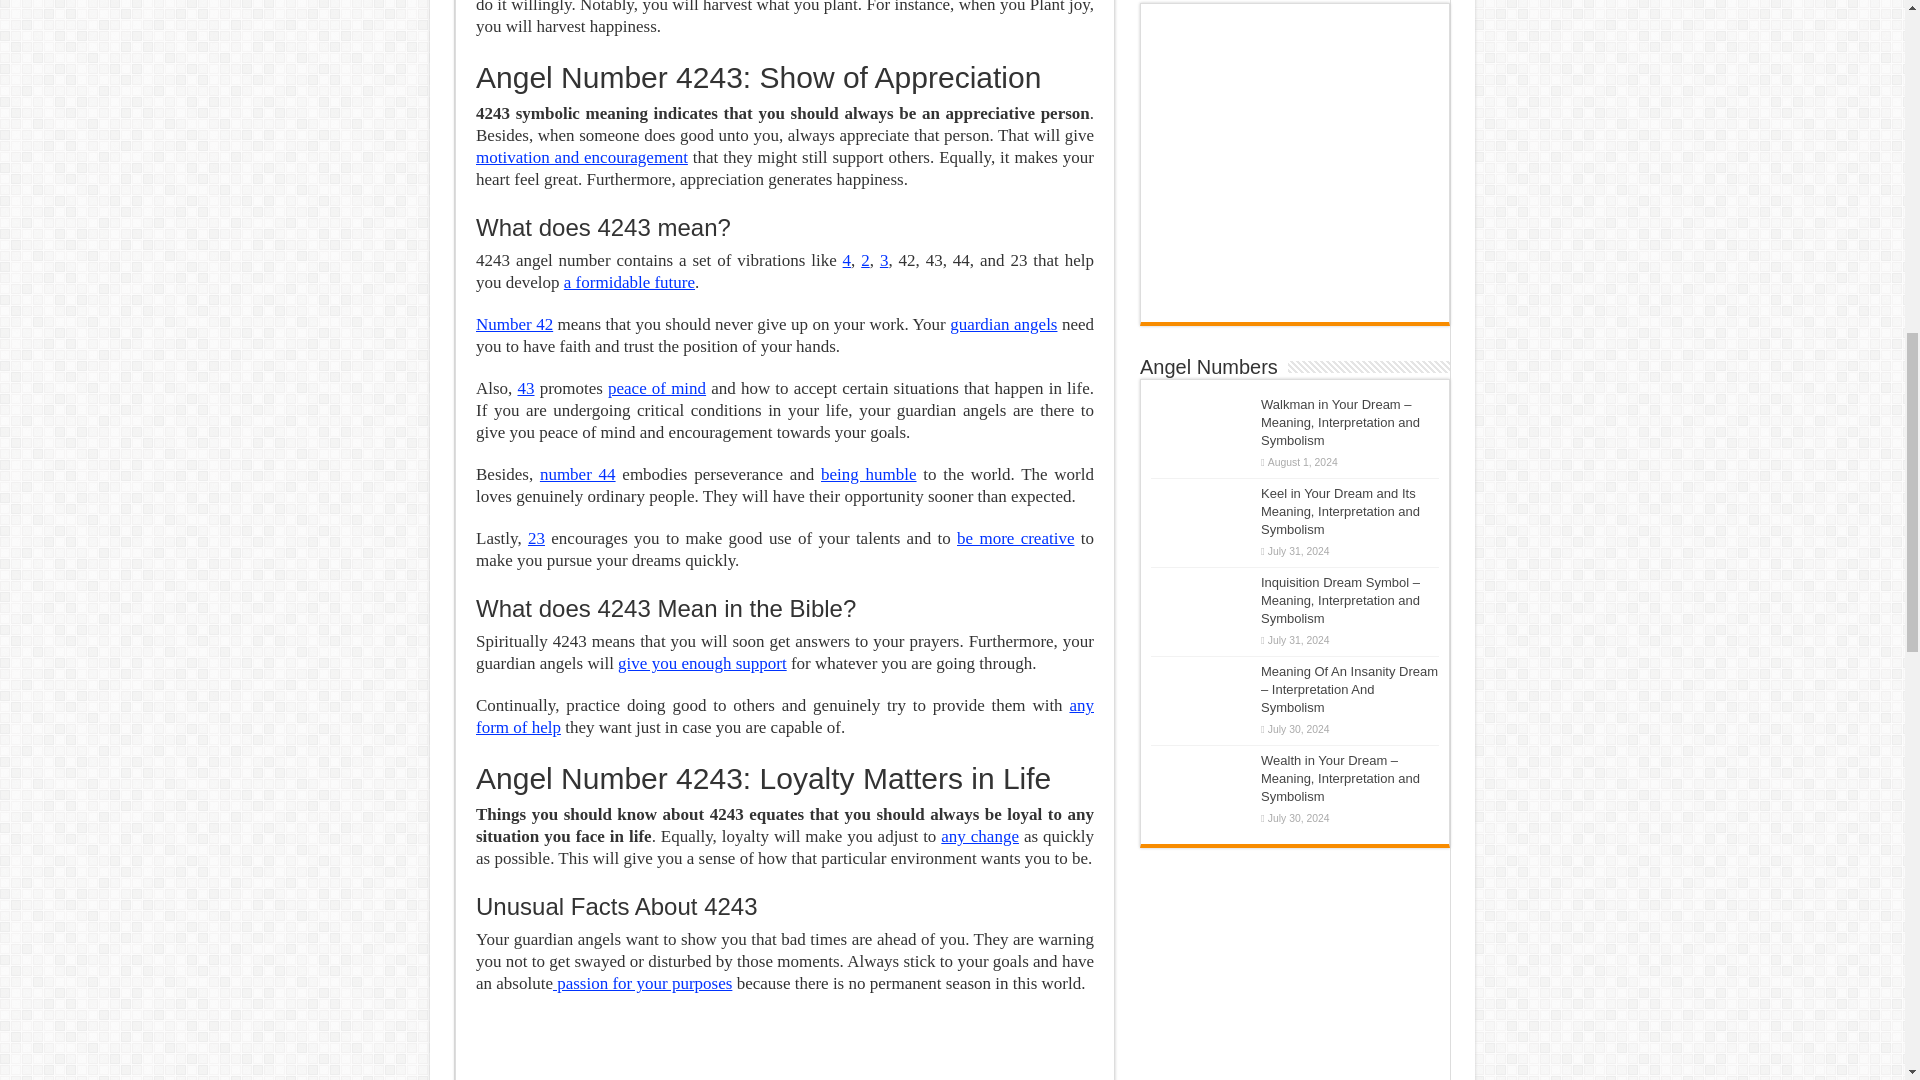  I want to click on Number 42, so click(514, 324).